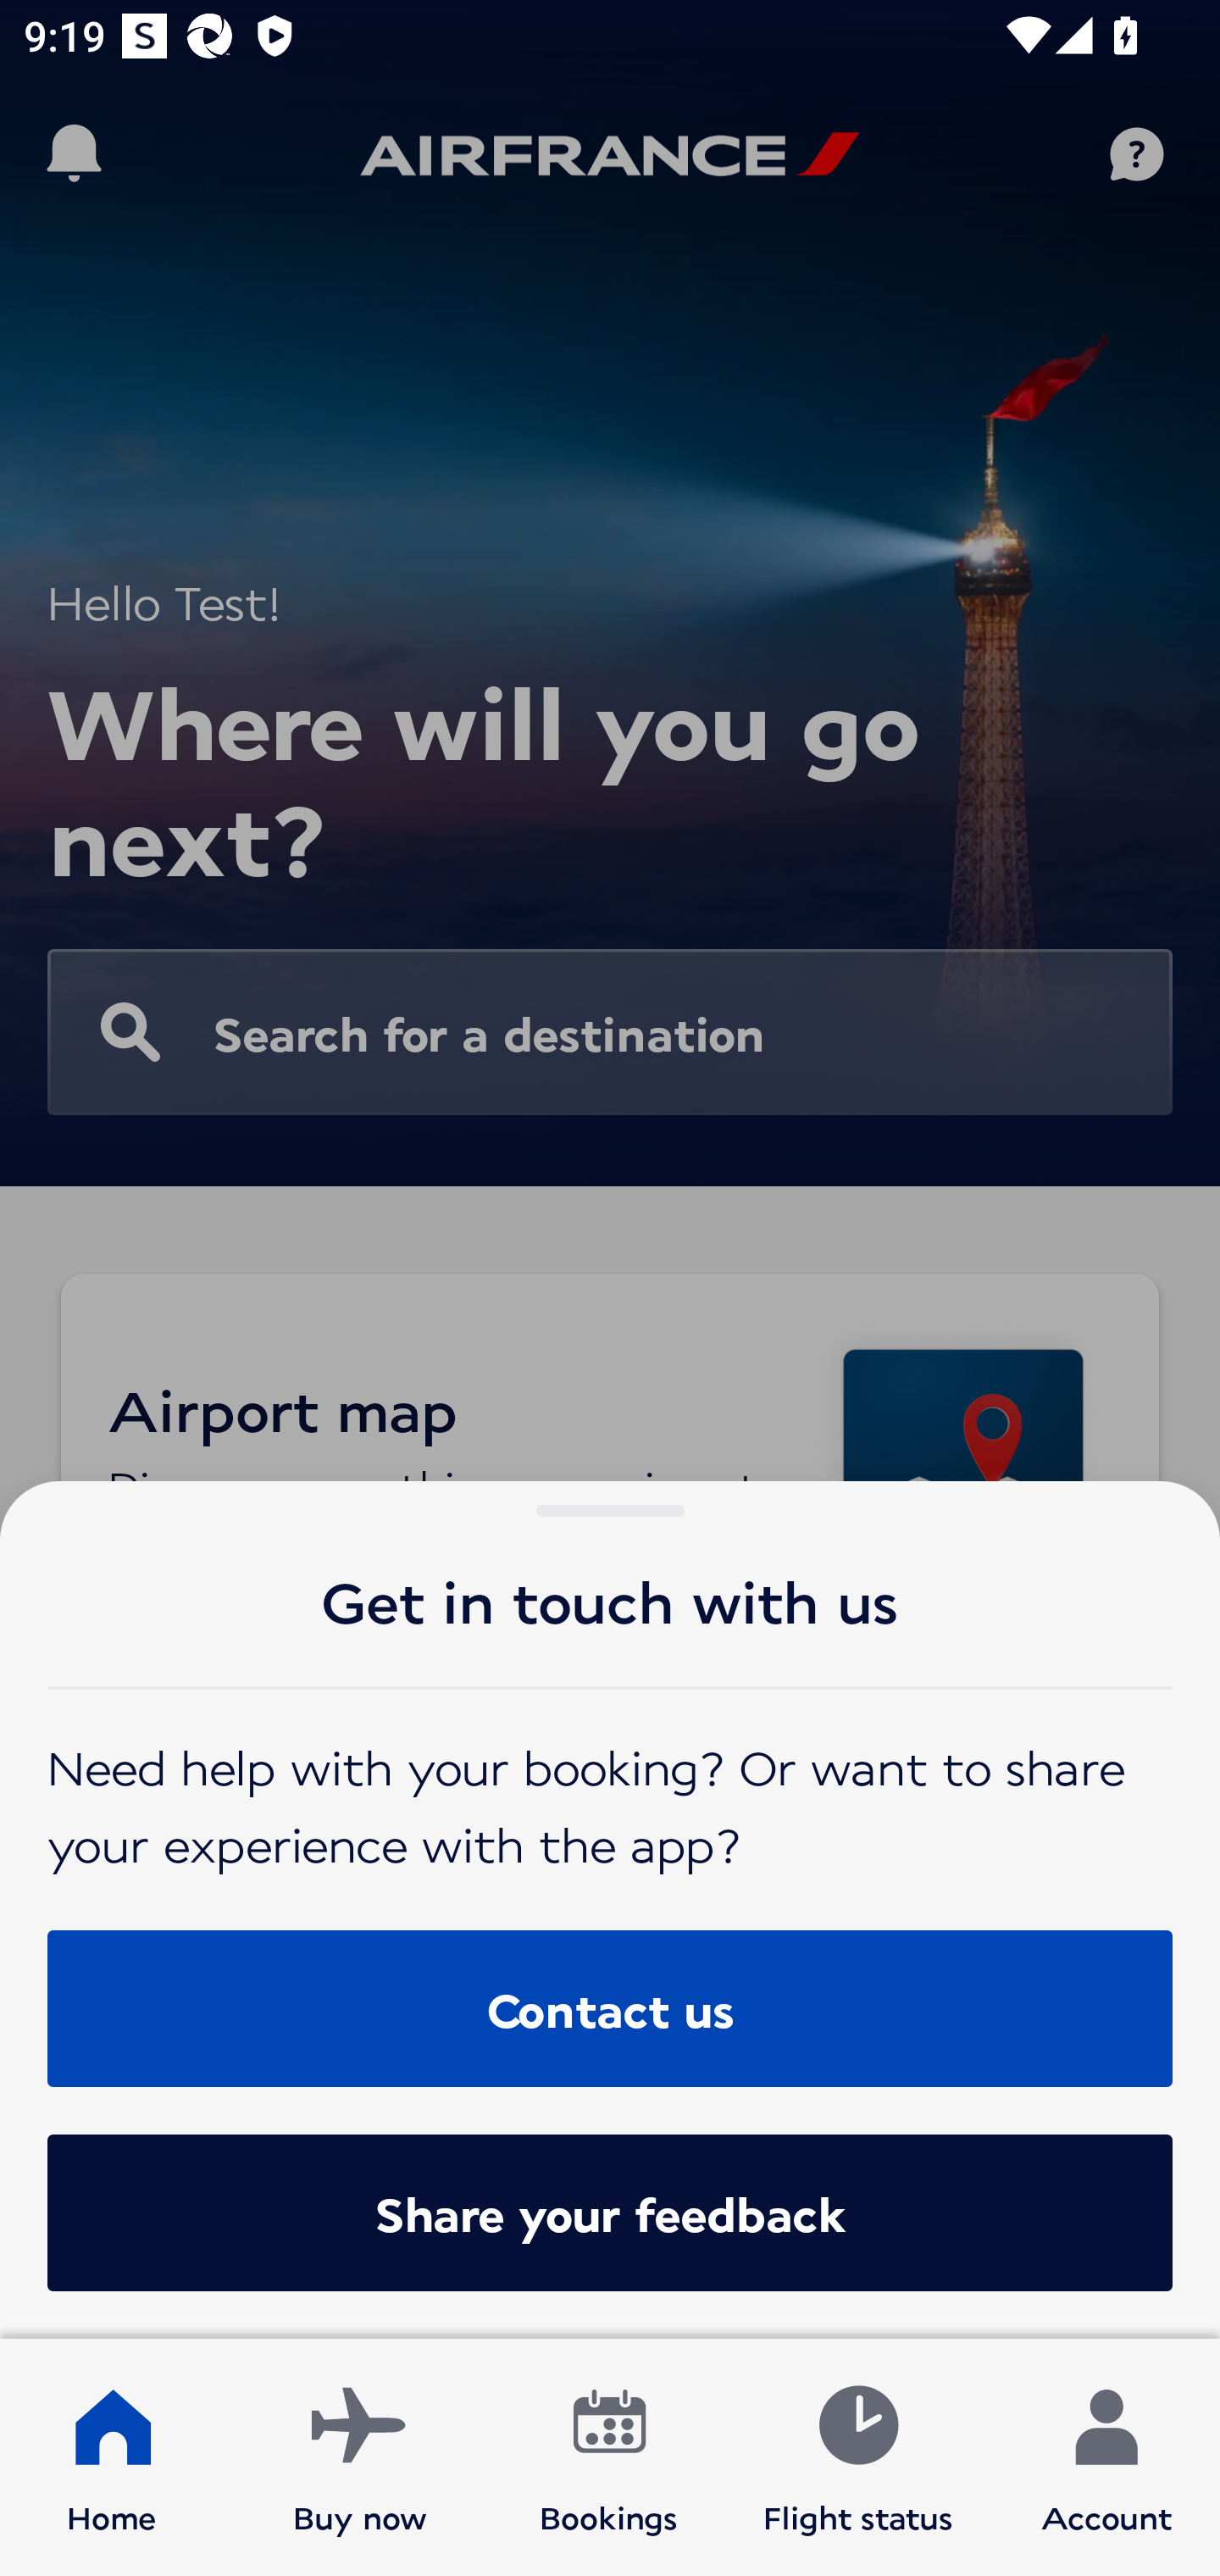 This screenshot has width=1220, height=2576. Describe the element at coordinates (609, 2457) in the screenshot. I see `Bookings` at that location.